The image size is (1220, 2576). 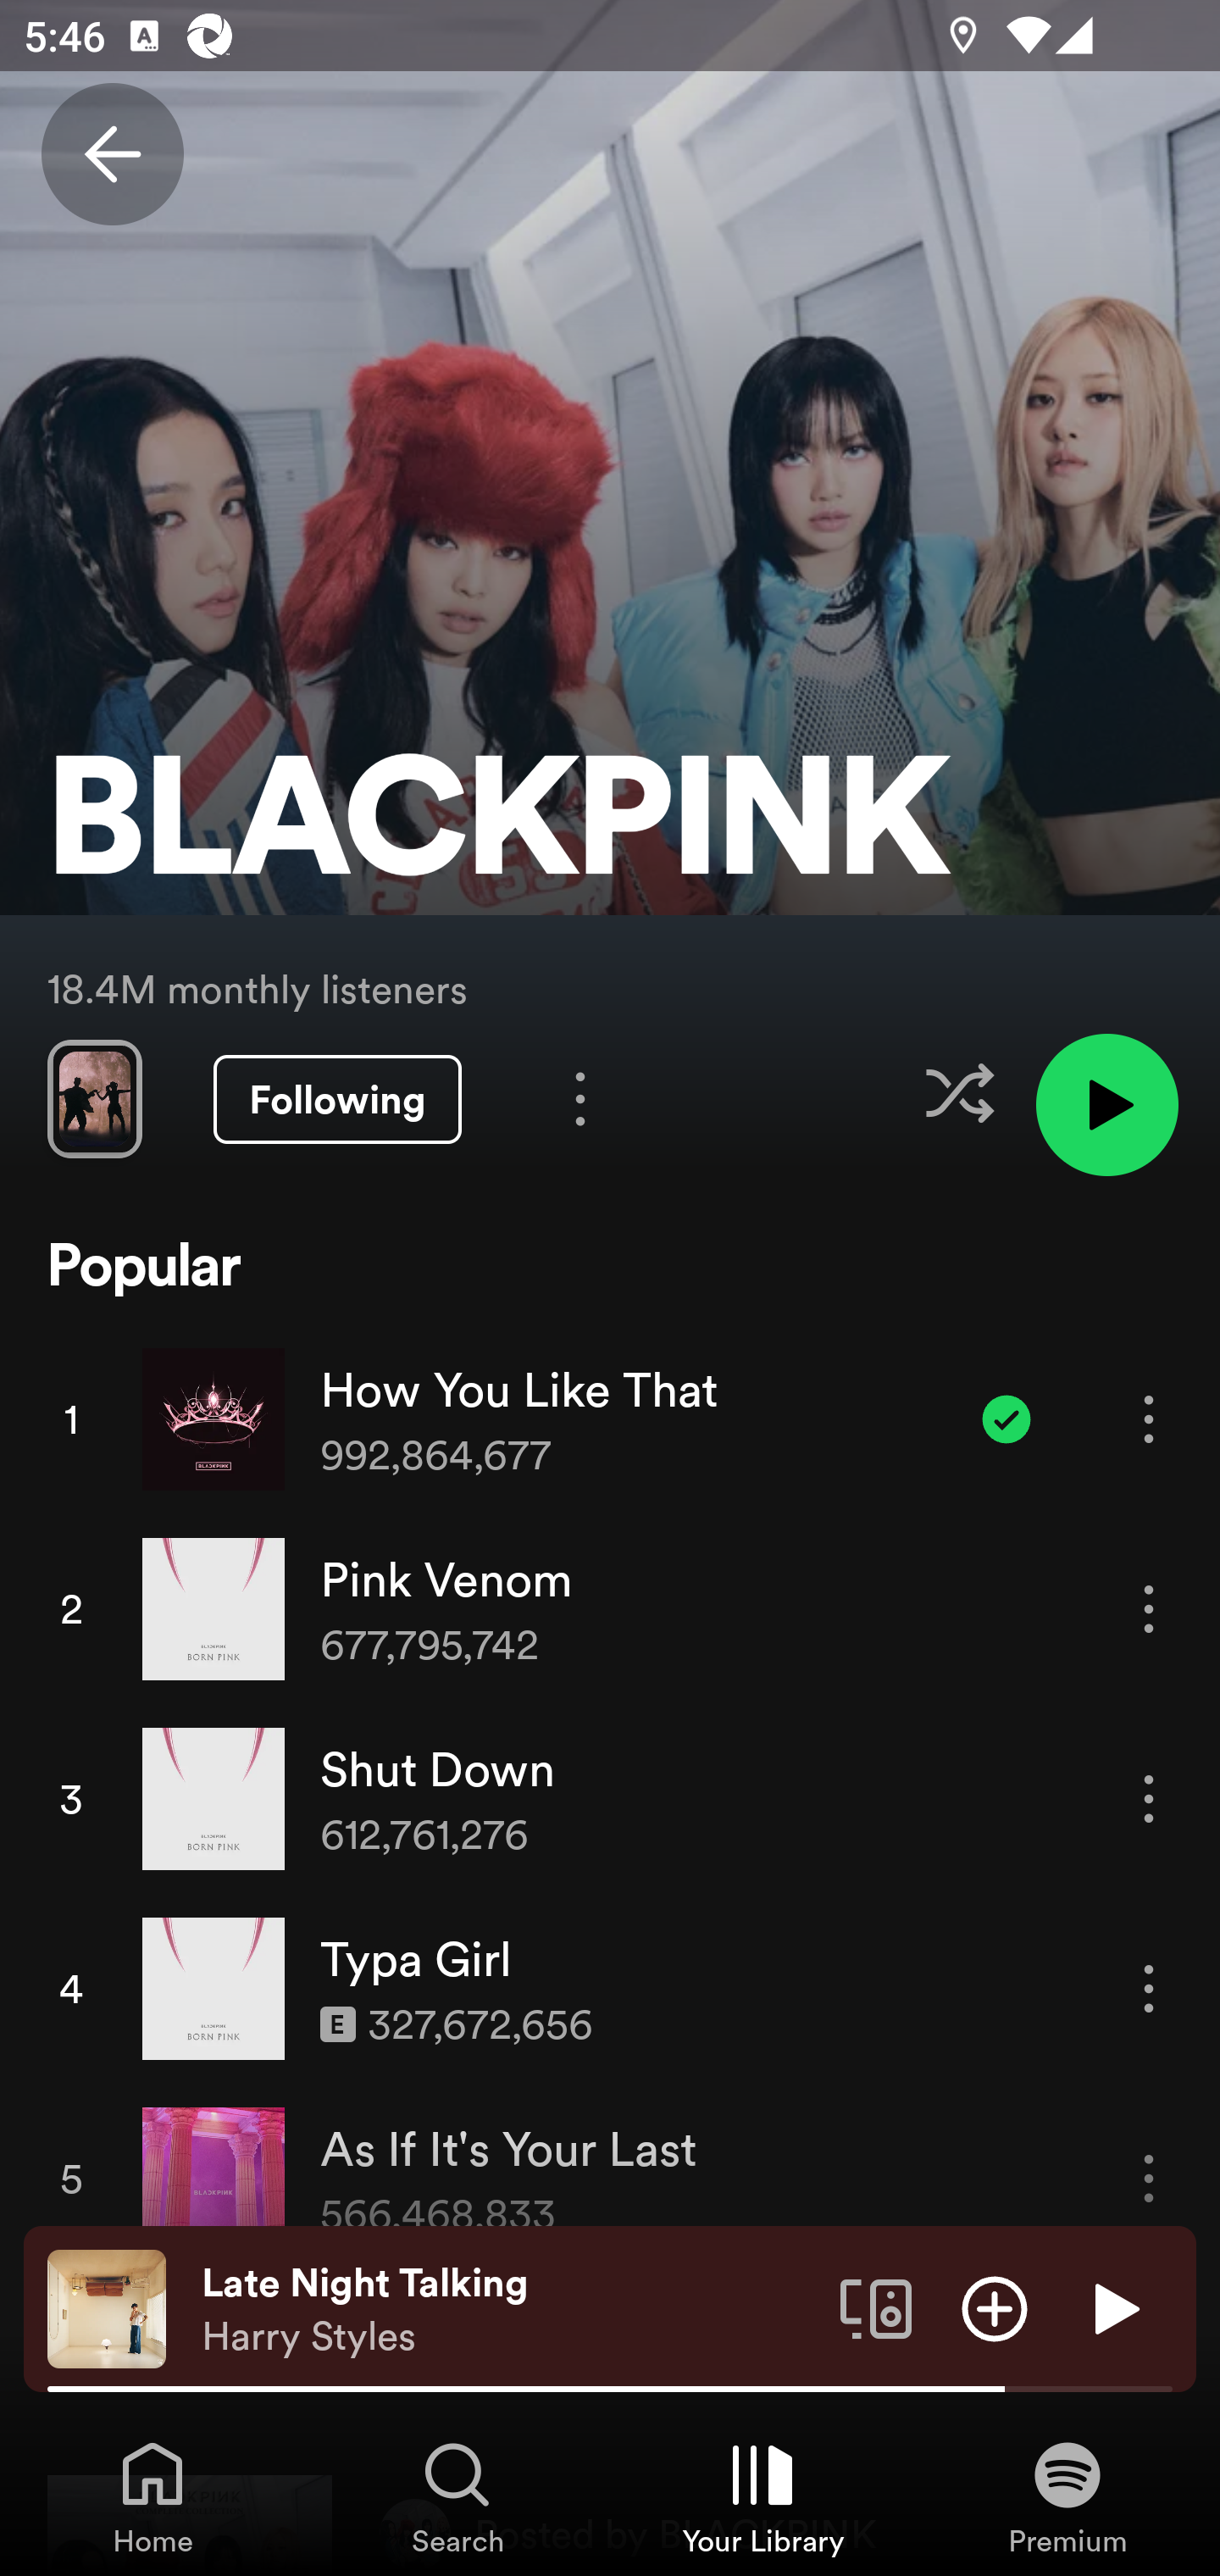 What do you see at coordinates (1006, 1418) in the screenshot?
I see `Item added` at bounding box center [1006, 1418].